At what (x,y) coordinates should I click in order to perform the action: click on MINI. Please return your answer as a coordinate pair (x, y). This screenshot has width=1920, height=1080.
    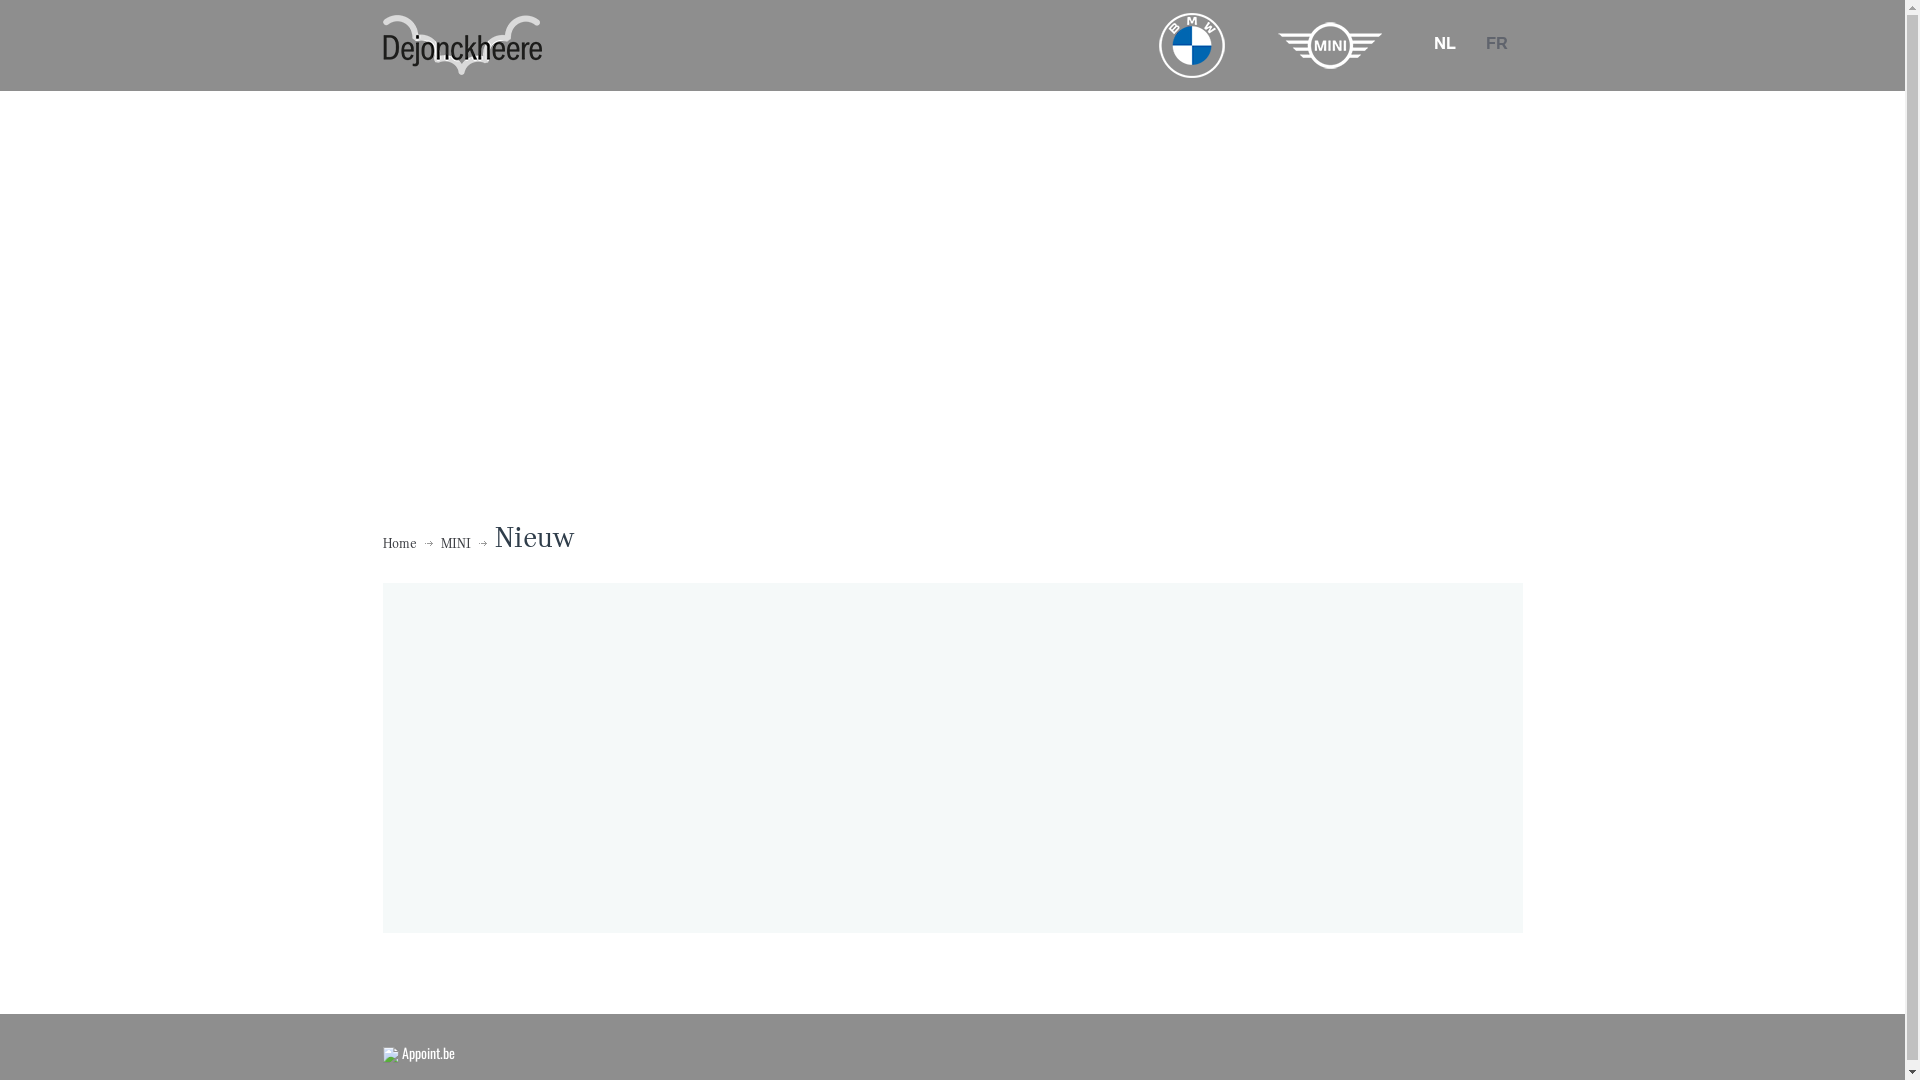
    Looking at the image, I should click on (455, 545).